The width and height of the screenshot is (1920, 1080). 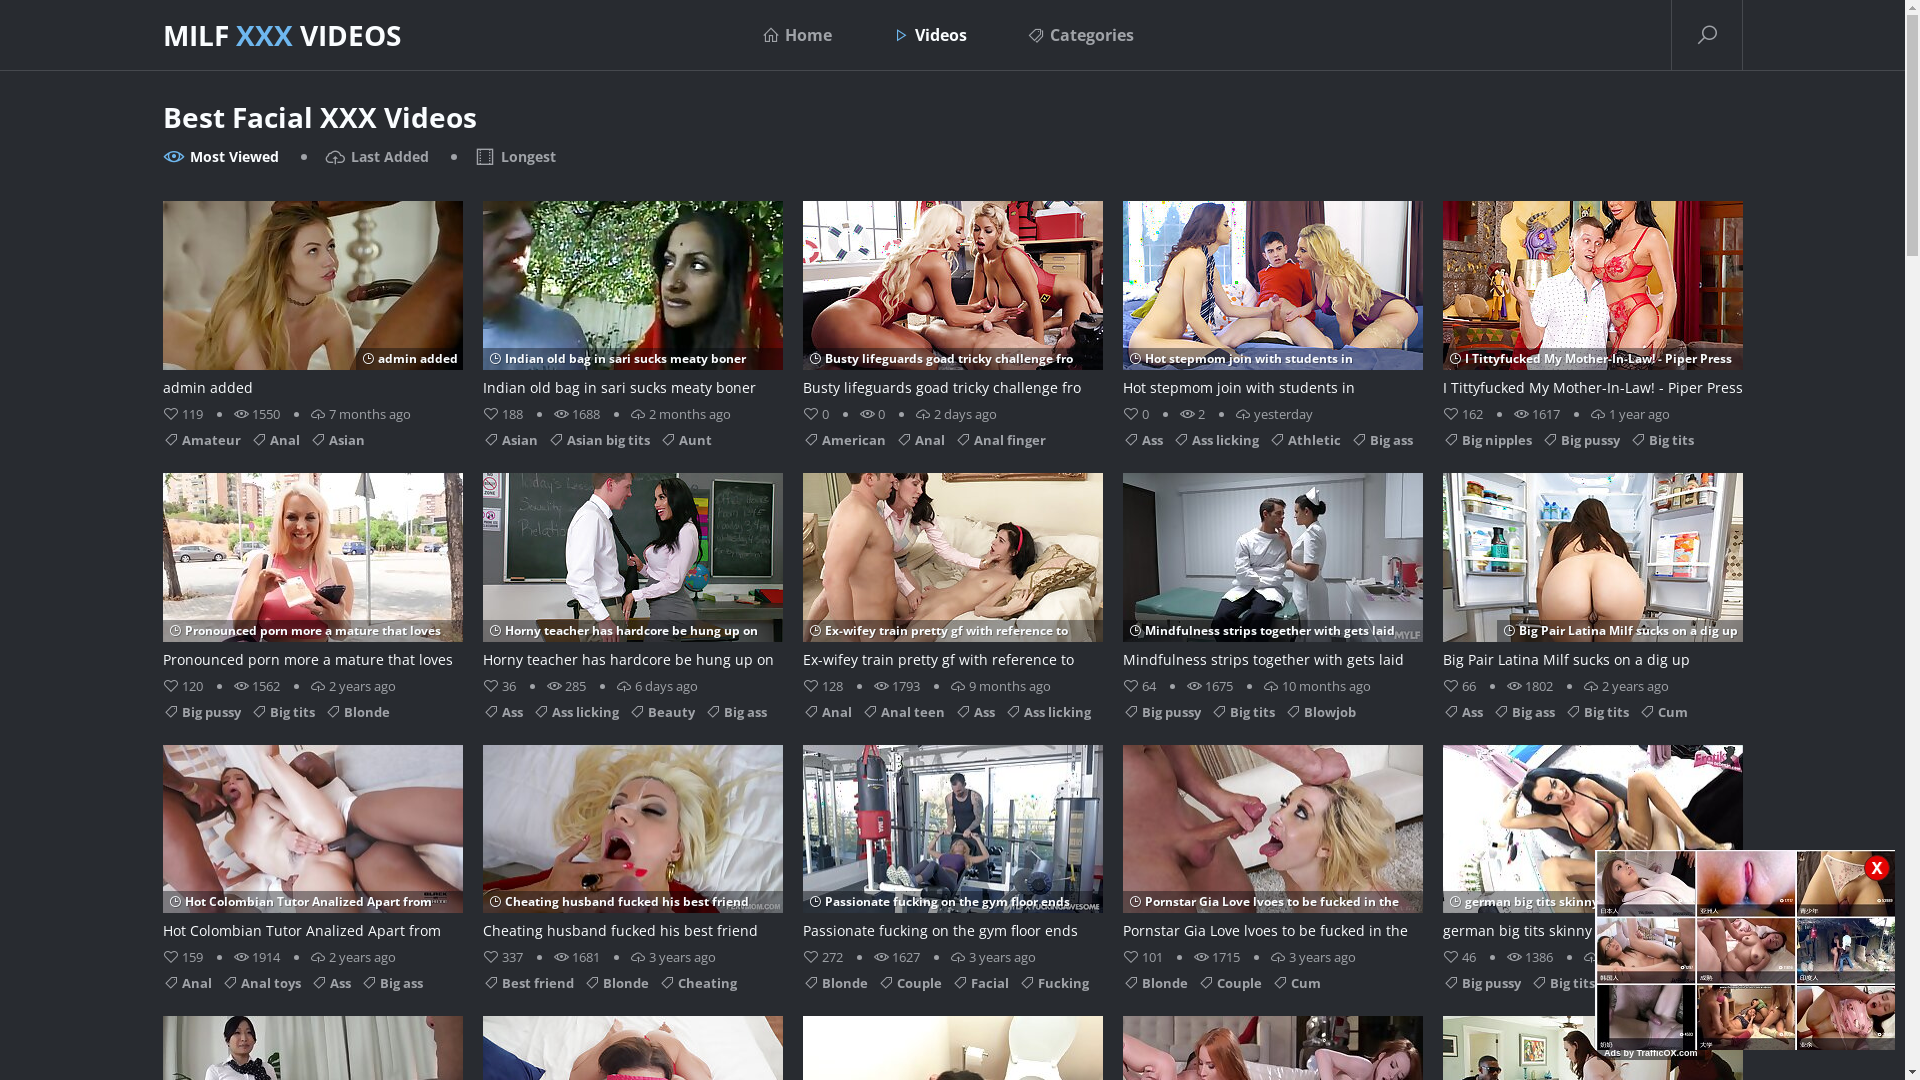 What do you see at coordinates (391, 983) in the screenshot?
I see `Big ass` at bounding box center [391, 983].